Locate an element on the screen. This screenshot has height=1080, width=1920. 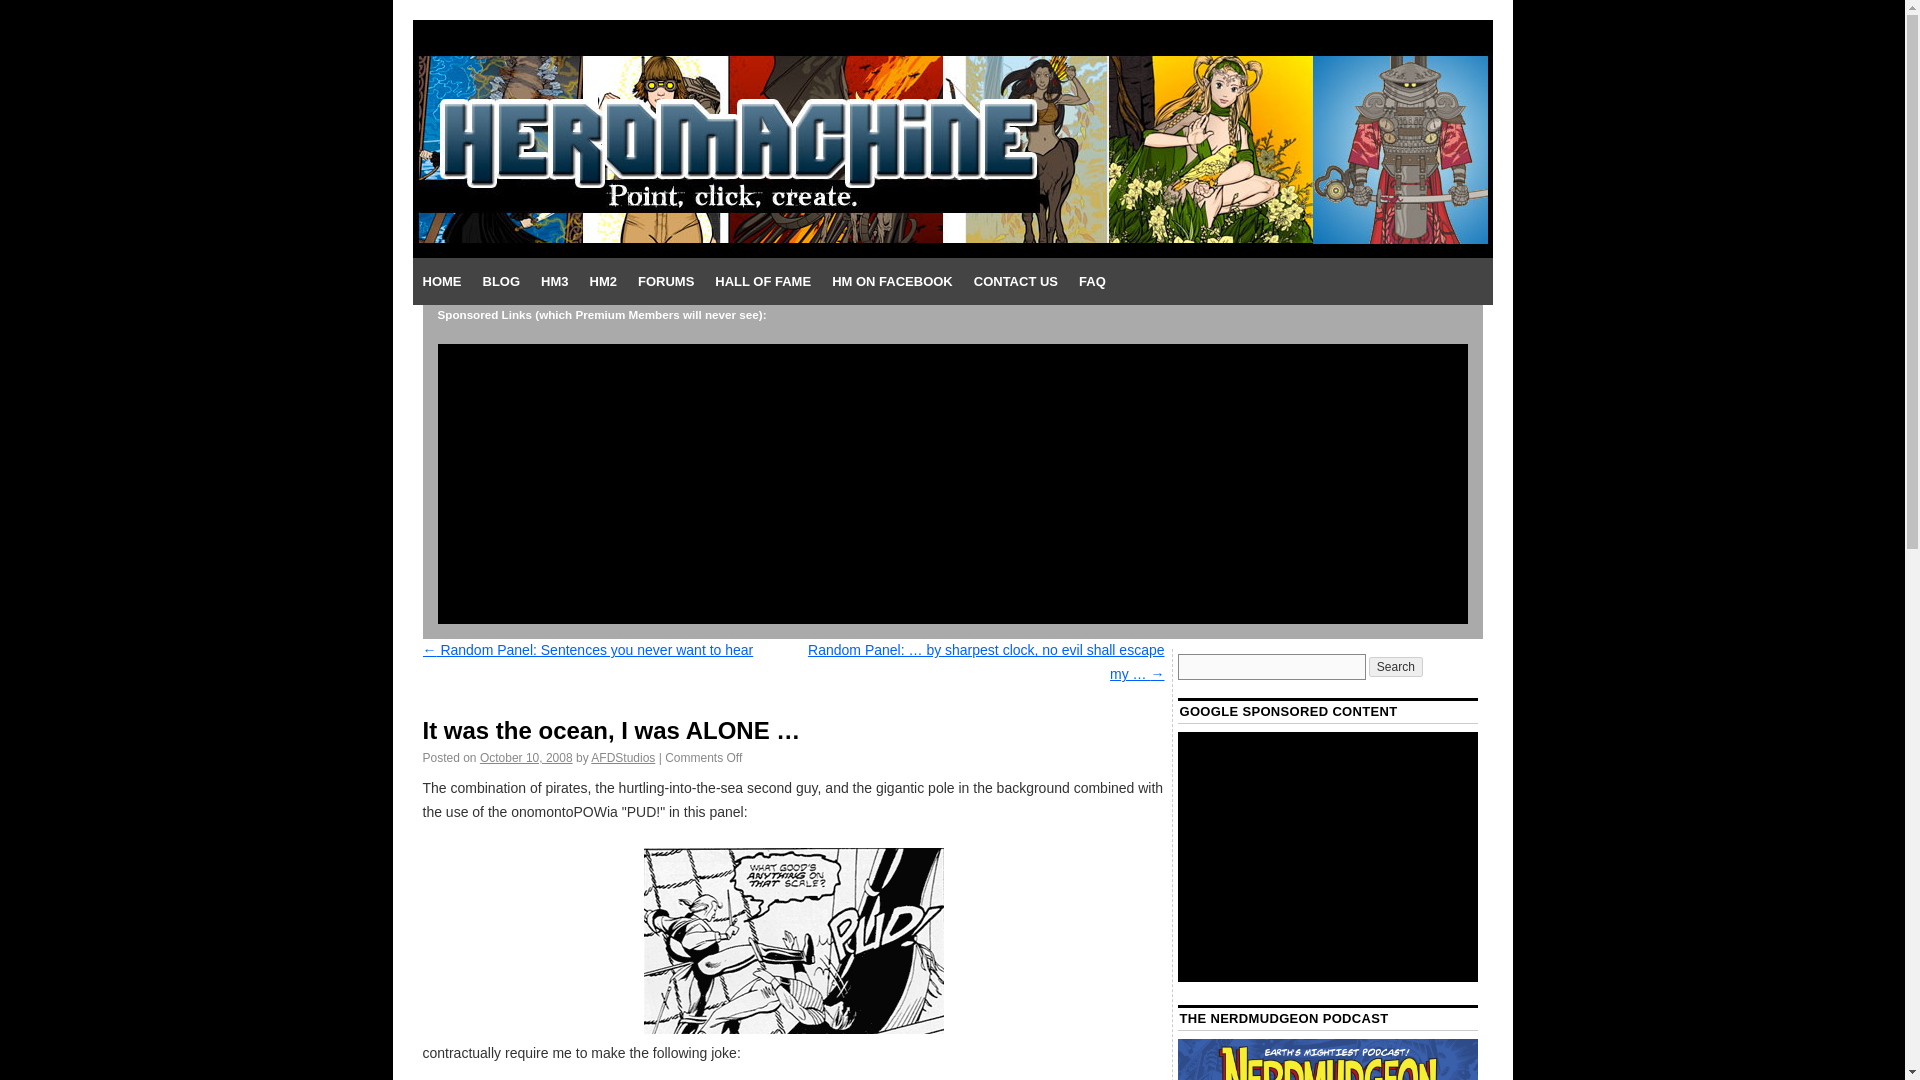
HM ON FACEBOOK is located at coordinates (892, 282).